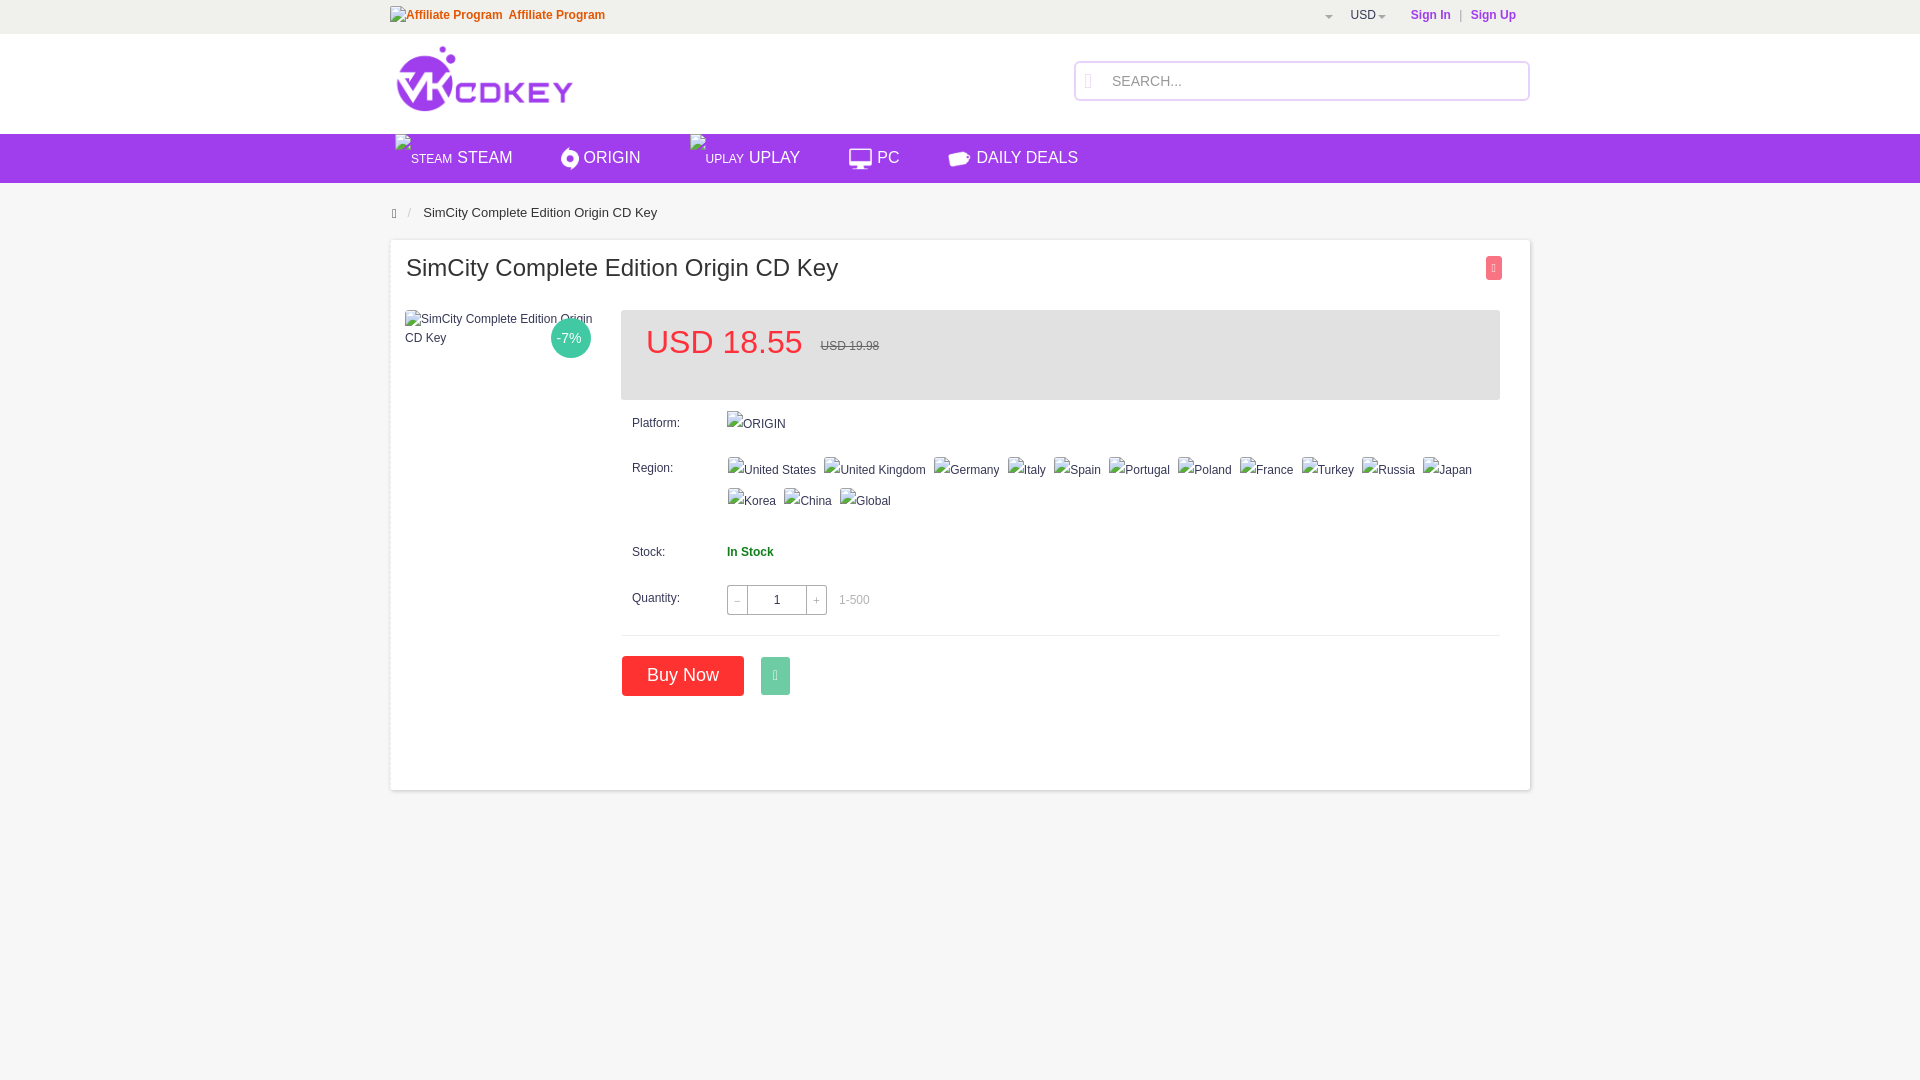  I want to click on Add Shopping Cart, so click(774, 676).